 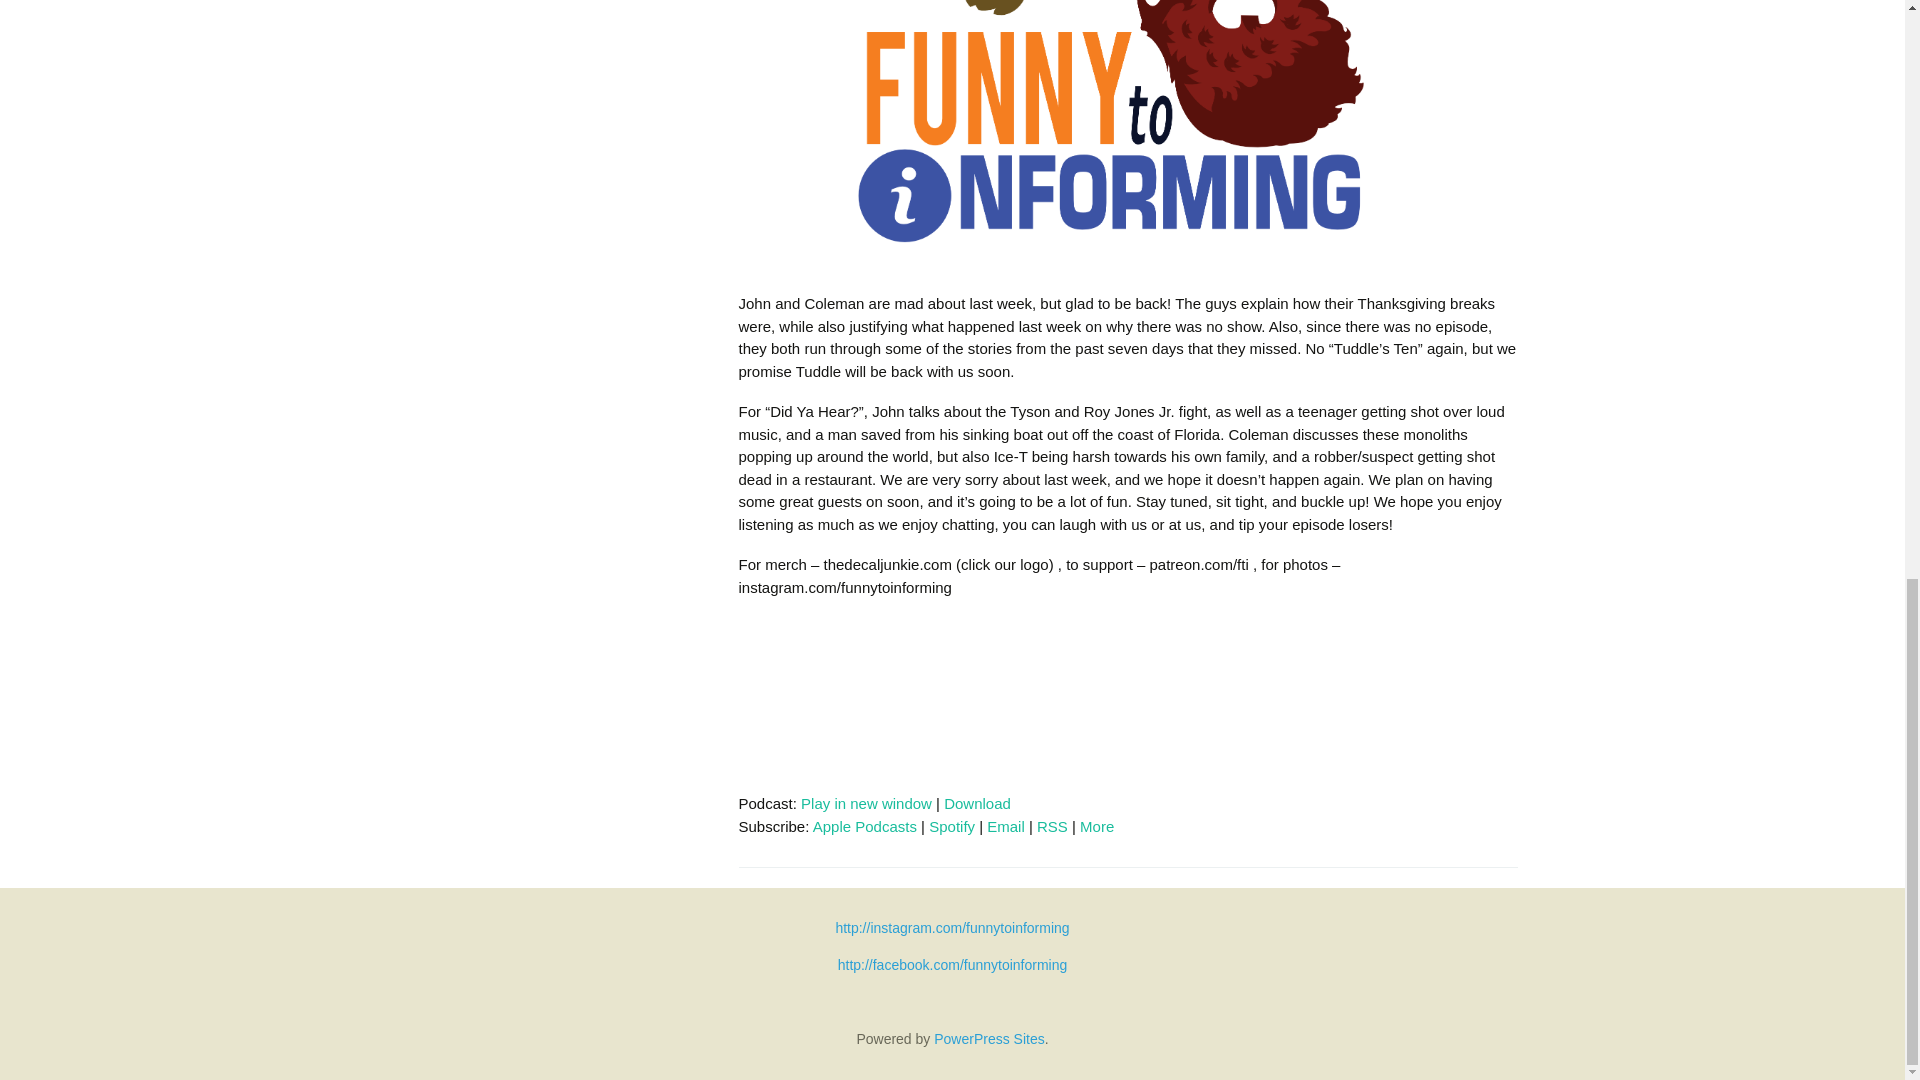 What do you see at coordinates (1126, 698) in the screenshot?
I see `Blubrry Podcast Player` at bounding box center [1126, 698].